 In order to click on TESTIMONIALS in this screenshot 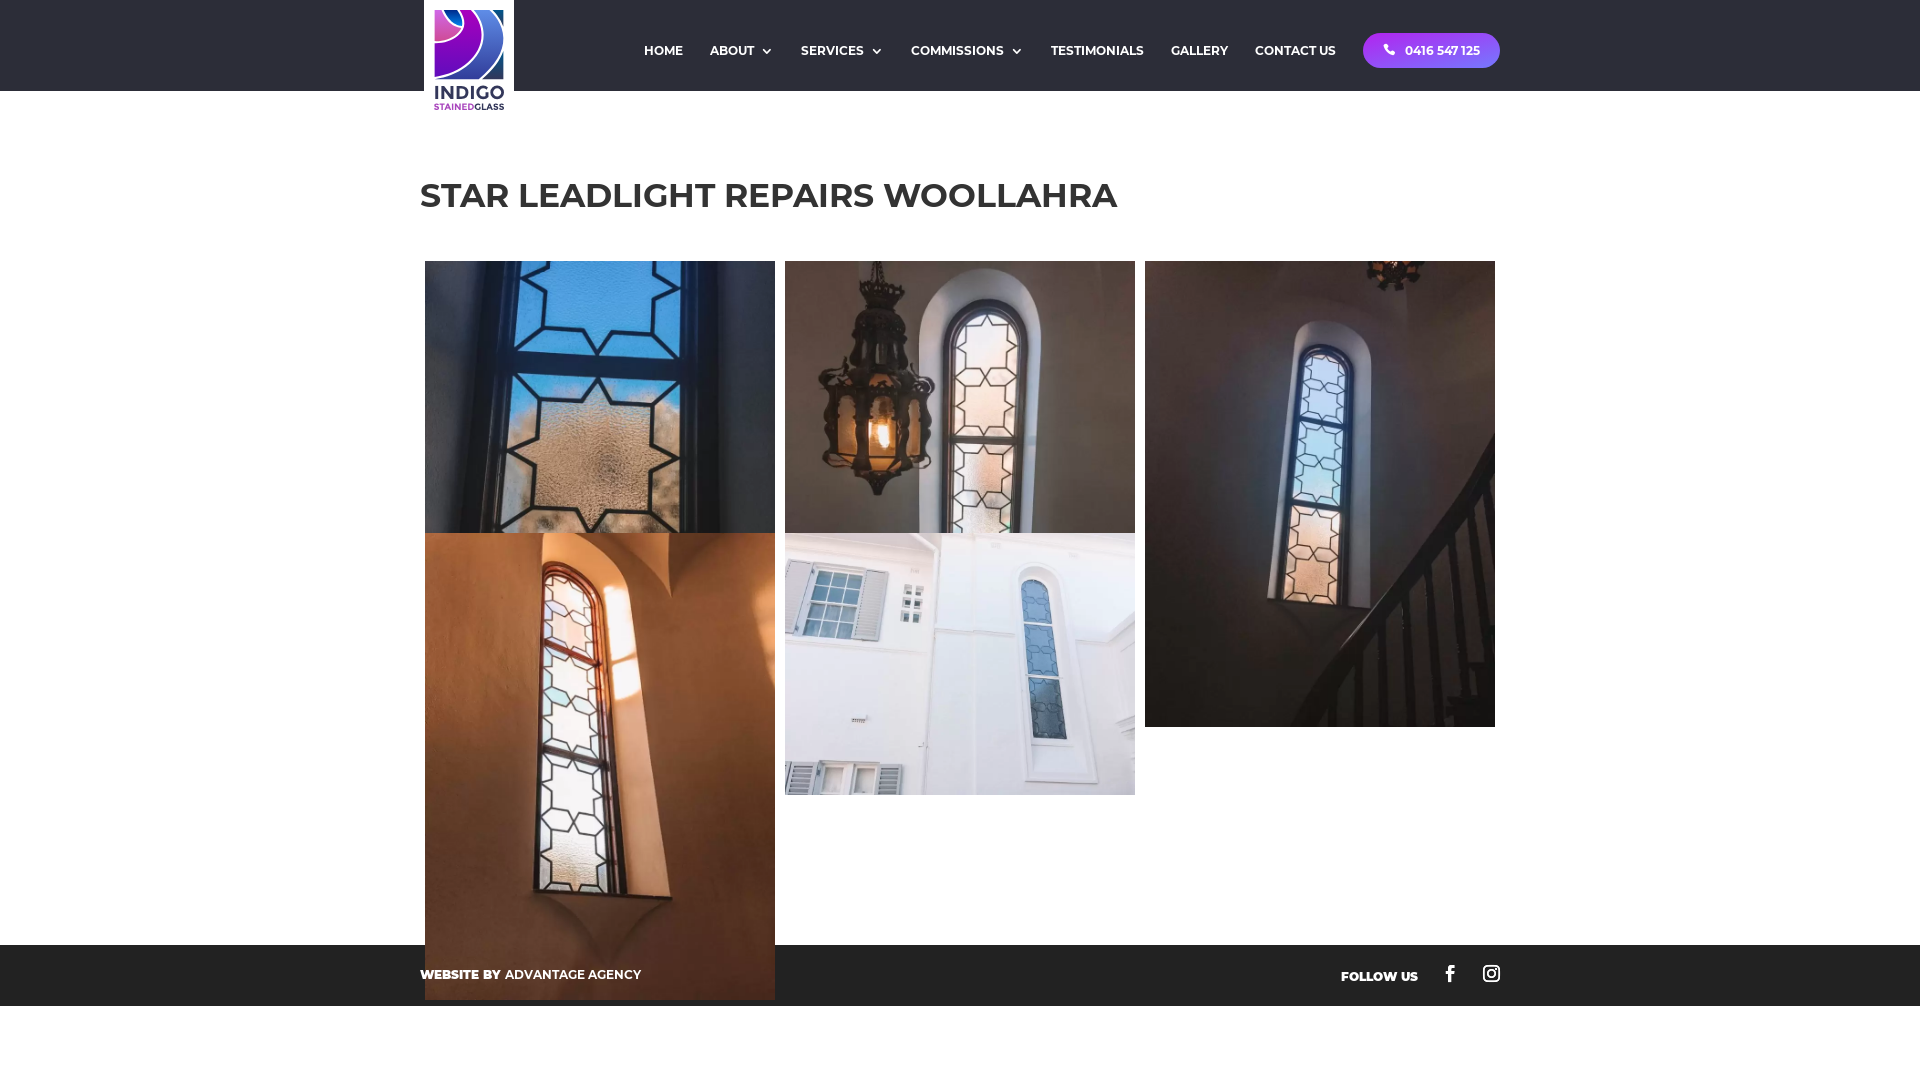, I will do `click(1098, 68)`.